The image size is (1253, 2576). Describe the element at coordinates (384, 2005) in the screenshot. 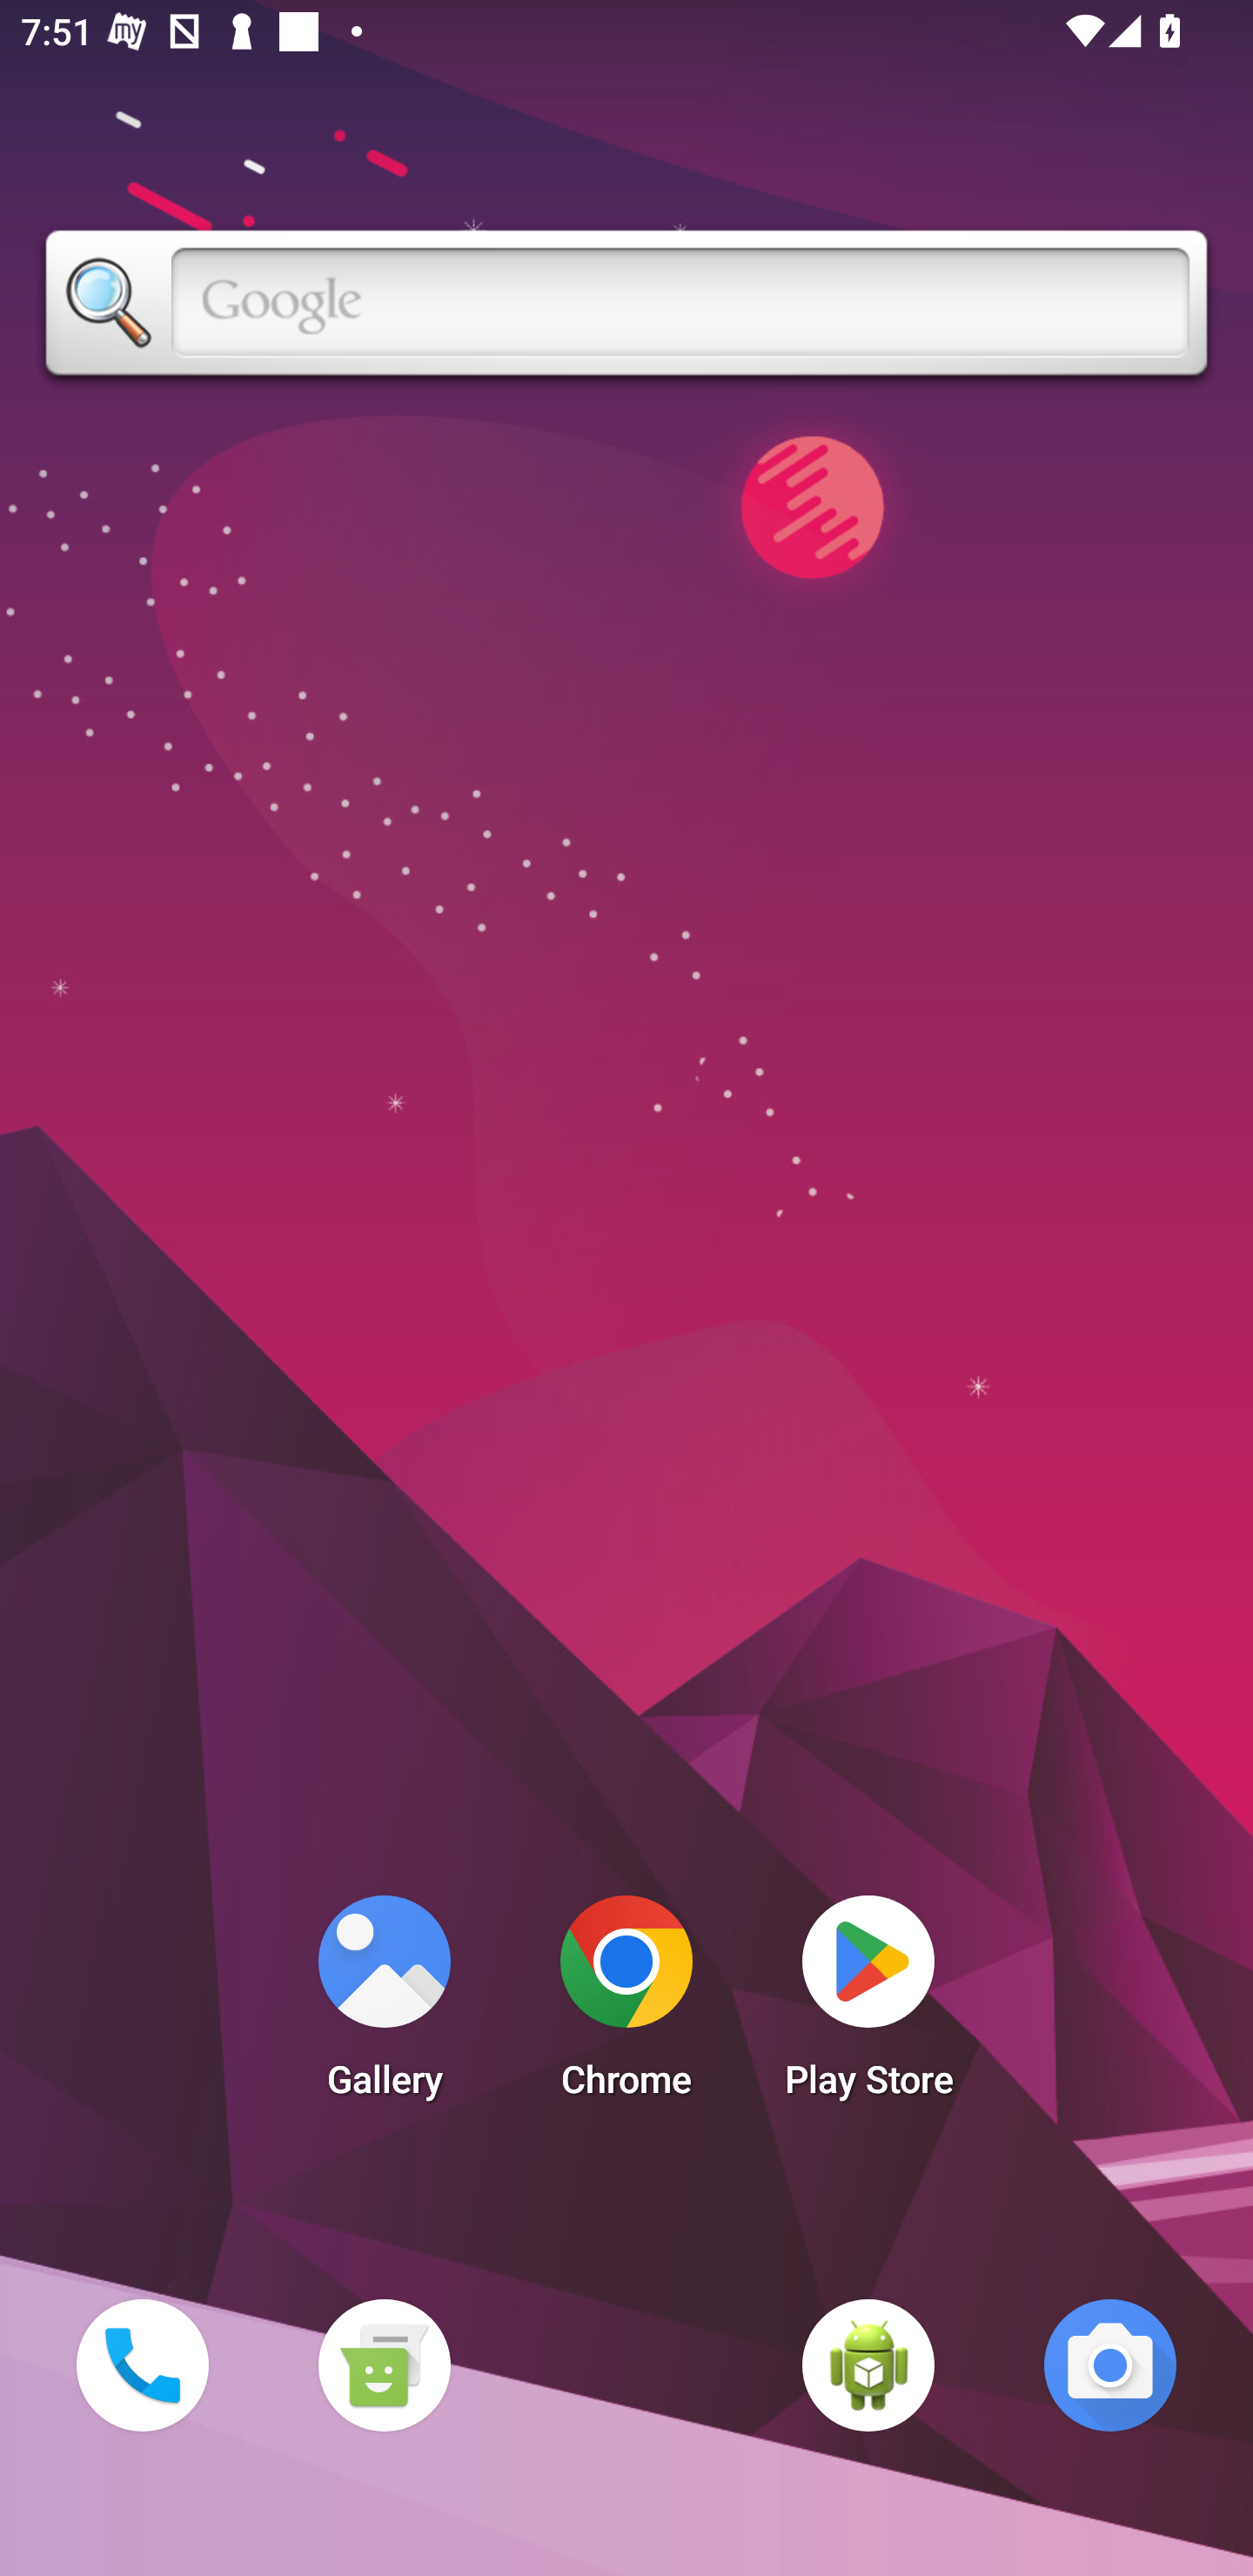

I see `Gallery` at that location.